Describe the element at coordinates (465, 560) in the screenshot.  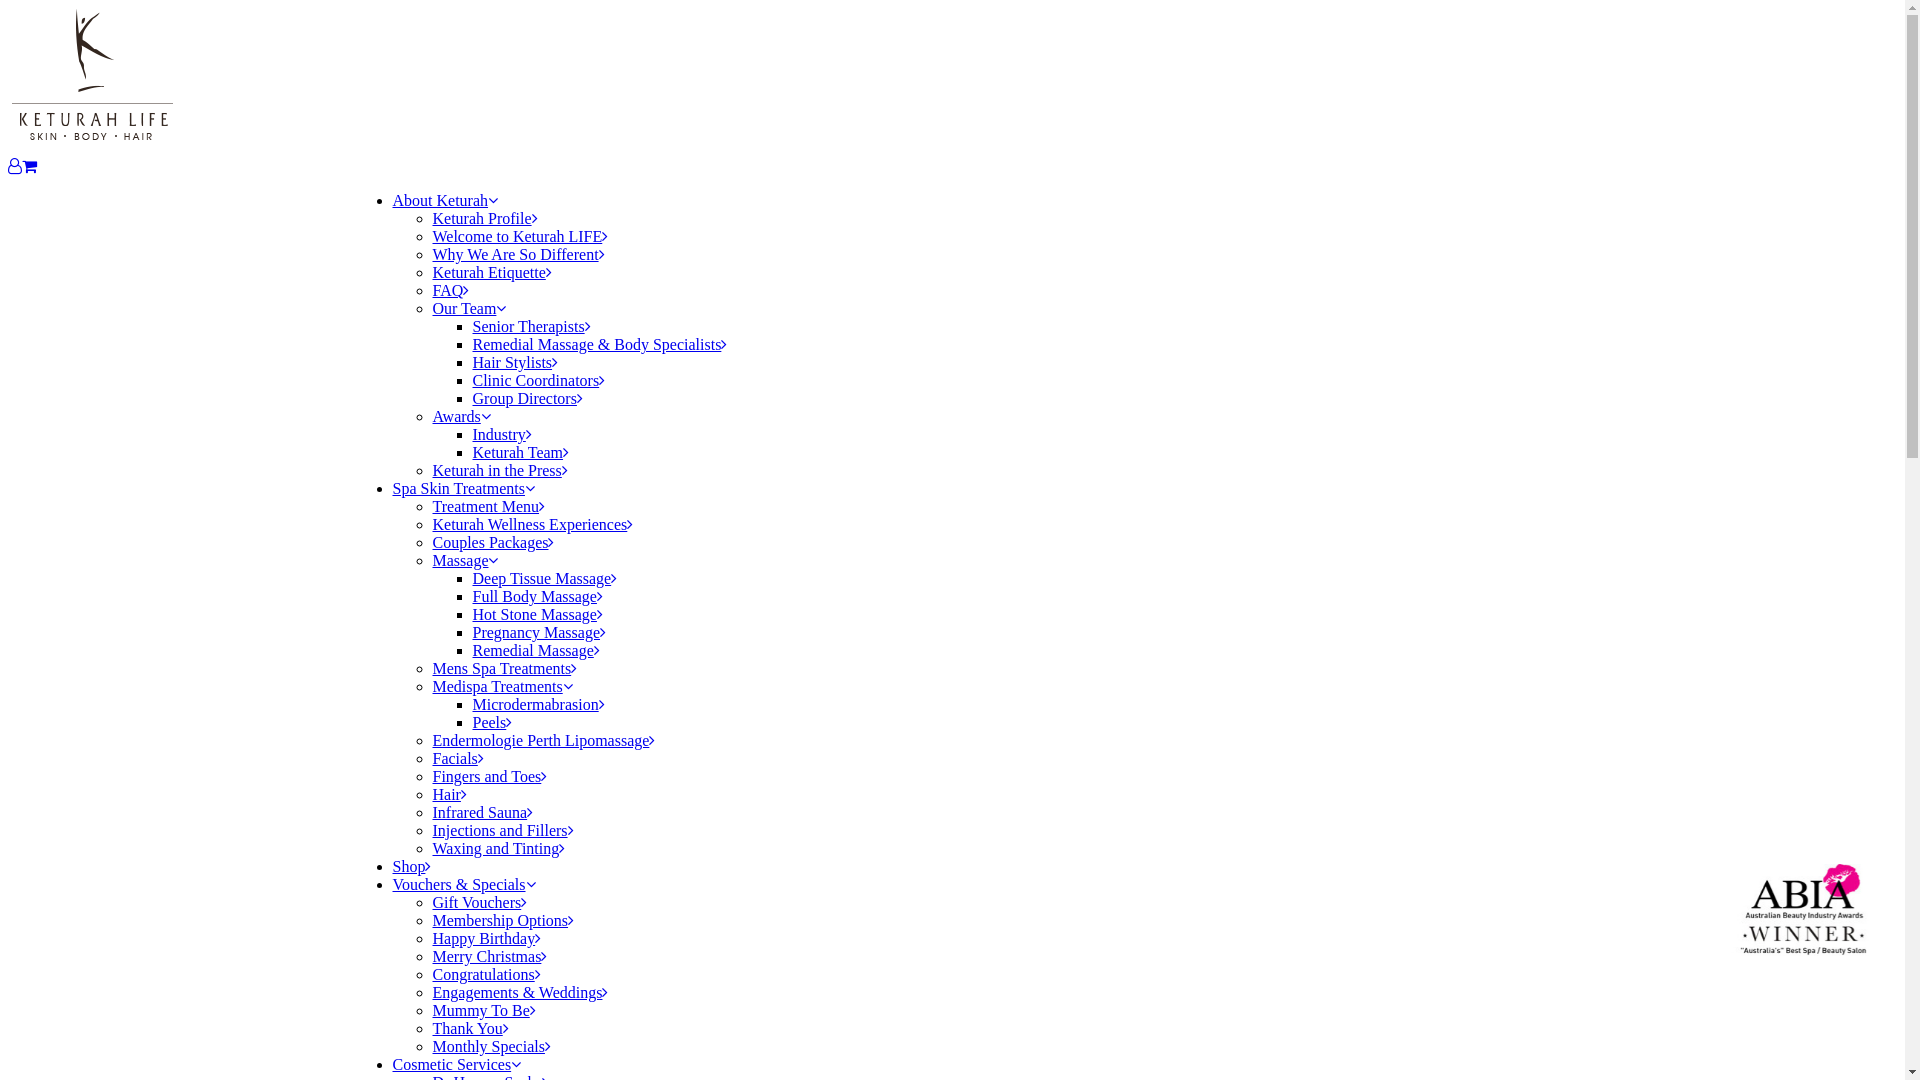
I see `Massage` at that location.